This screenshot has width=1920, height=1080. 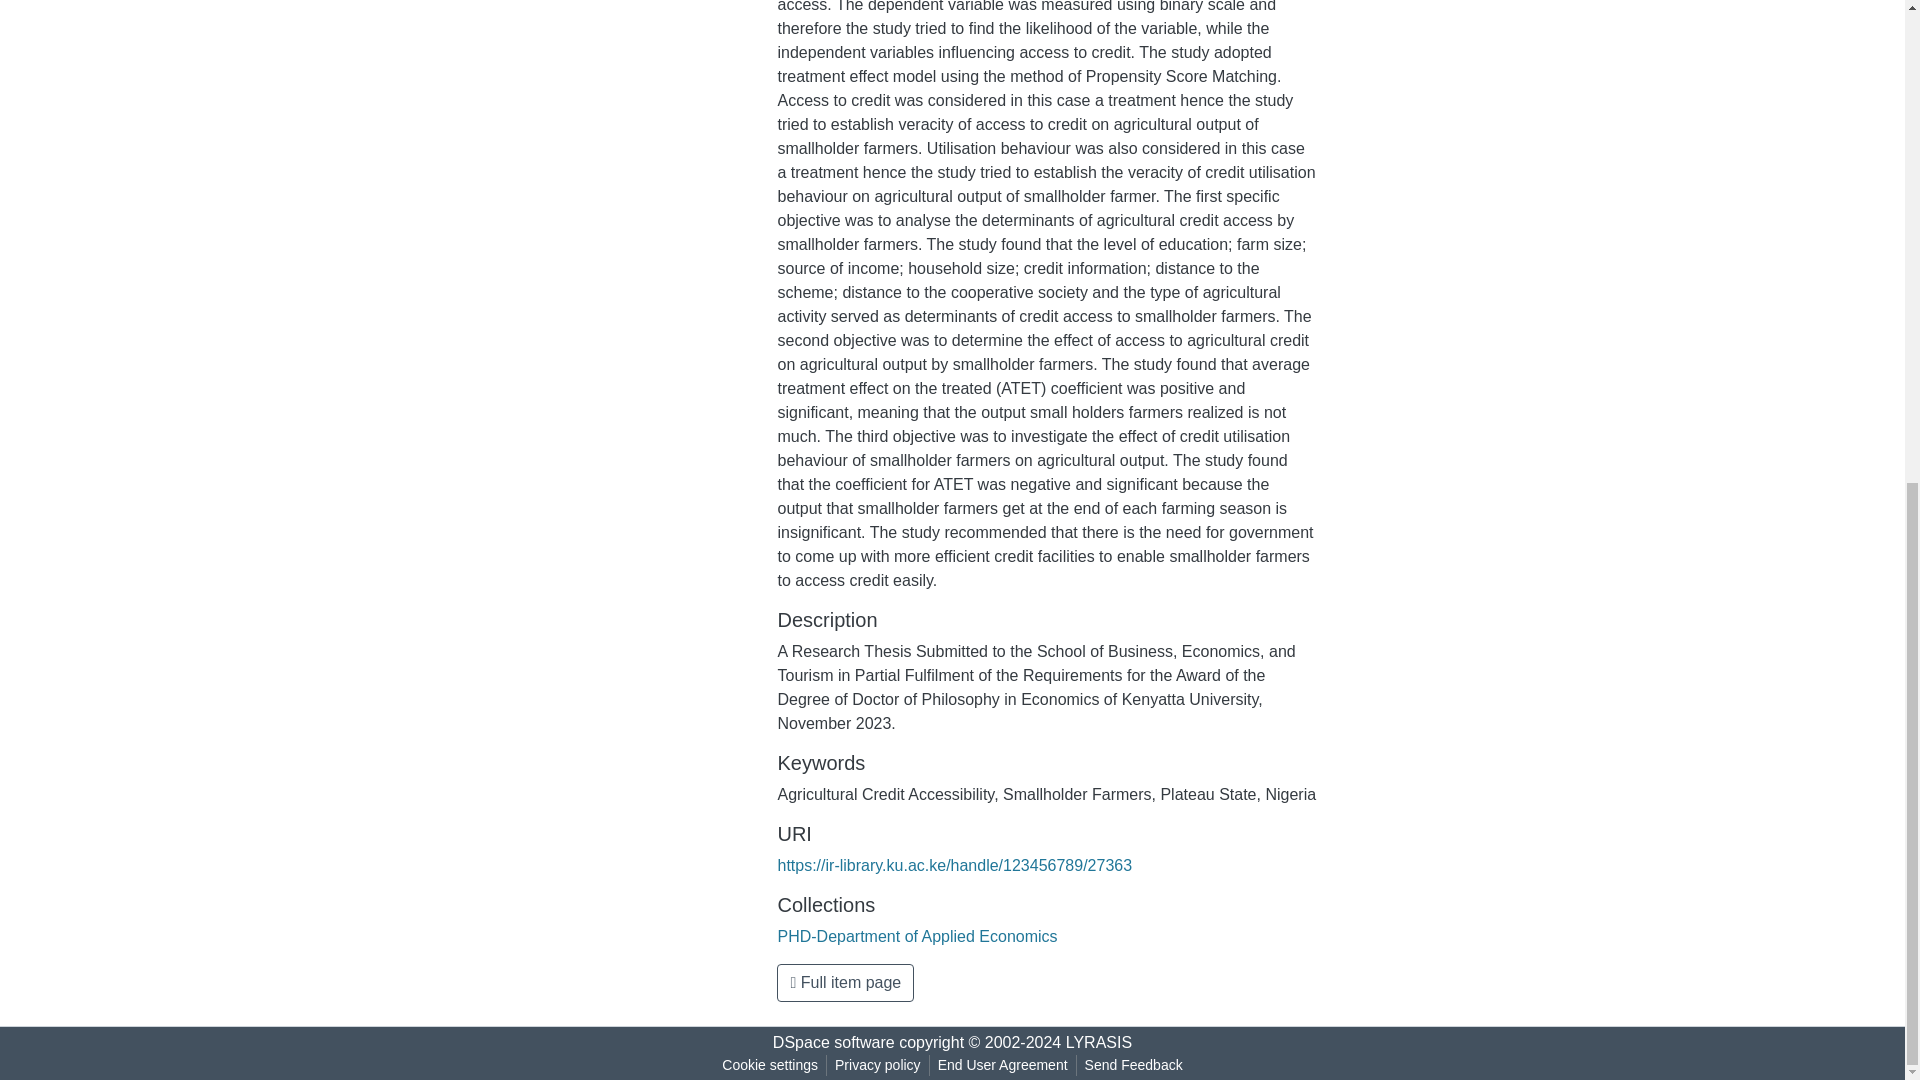 What do you see at coordinates (1098, 1042) in the screenshot?
I see `LYRASIS` at bounding box center [1098, 1042].